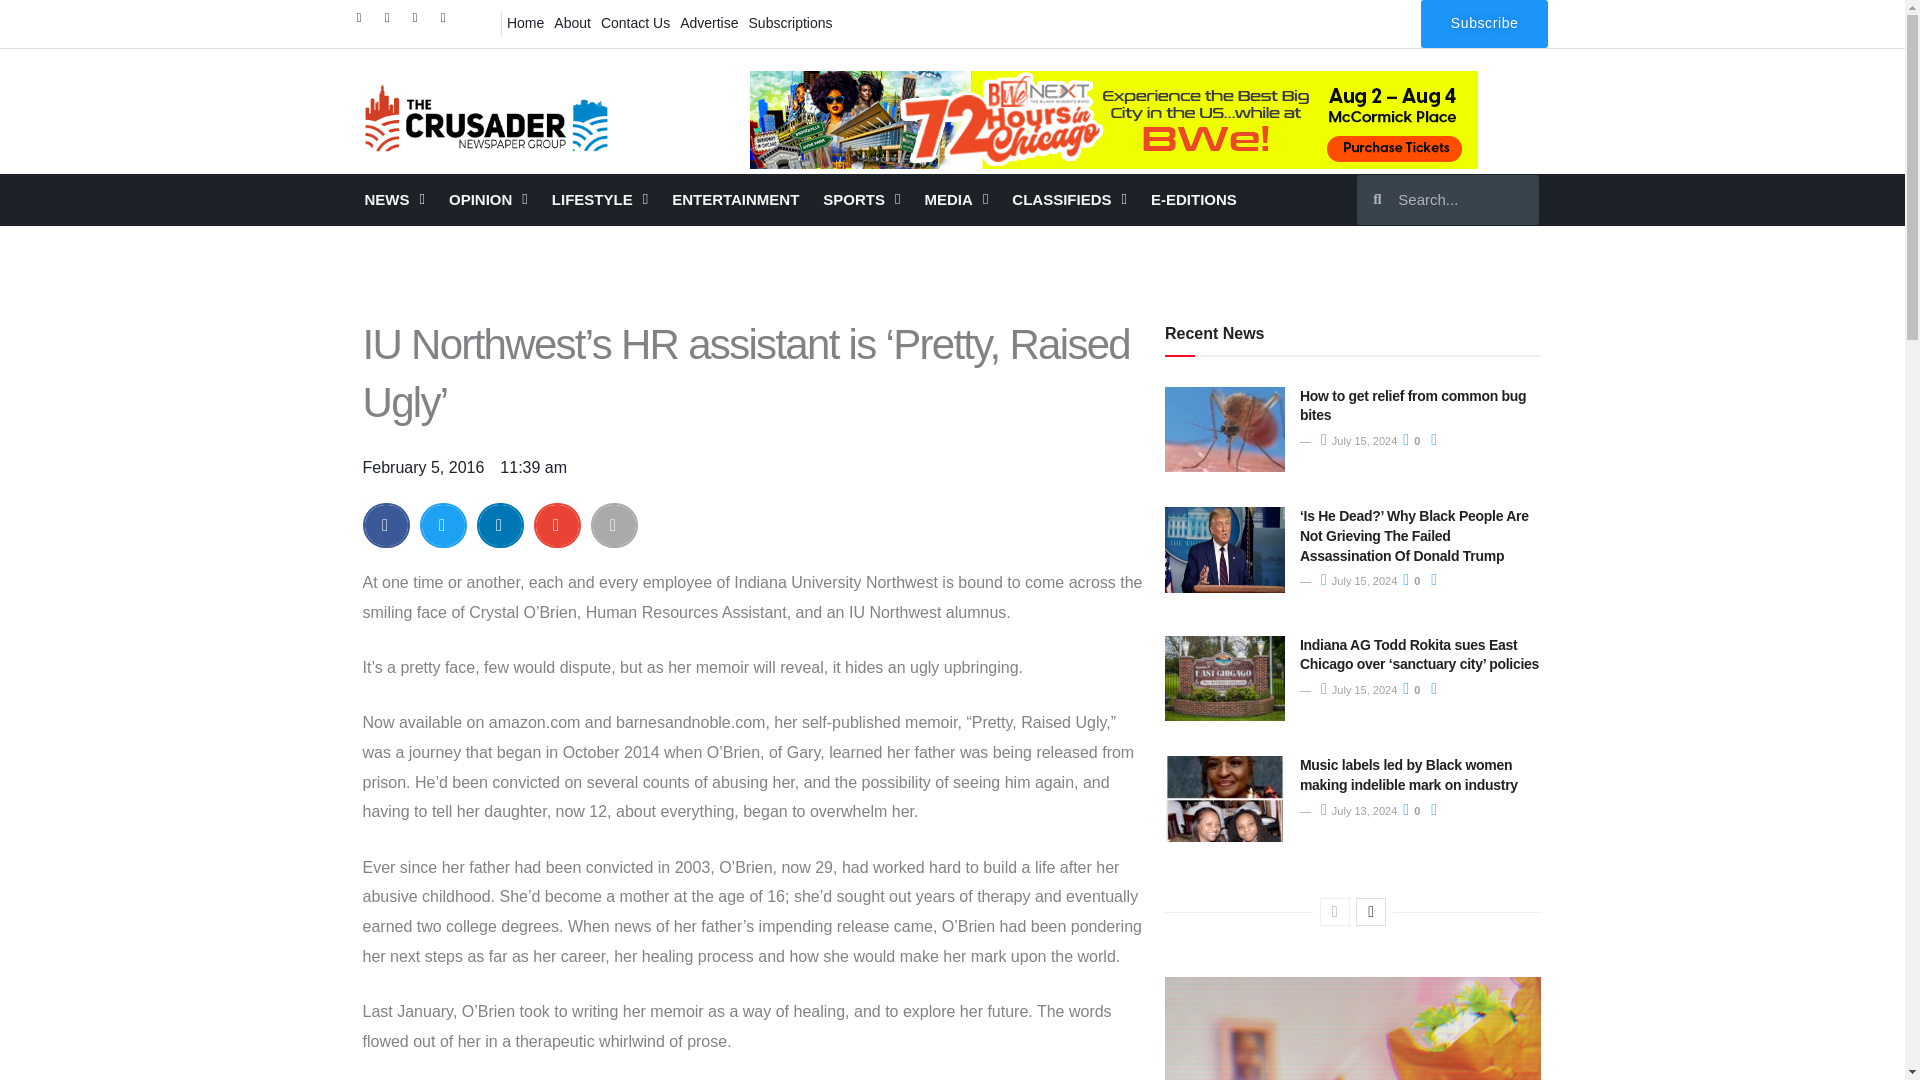  Describe the element at coordinates (1370, 911) in the screenshot. I see `Next` at that location.